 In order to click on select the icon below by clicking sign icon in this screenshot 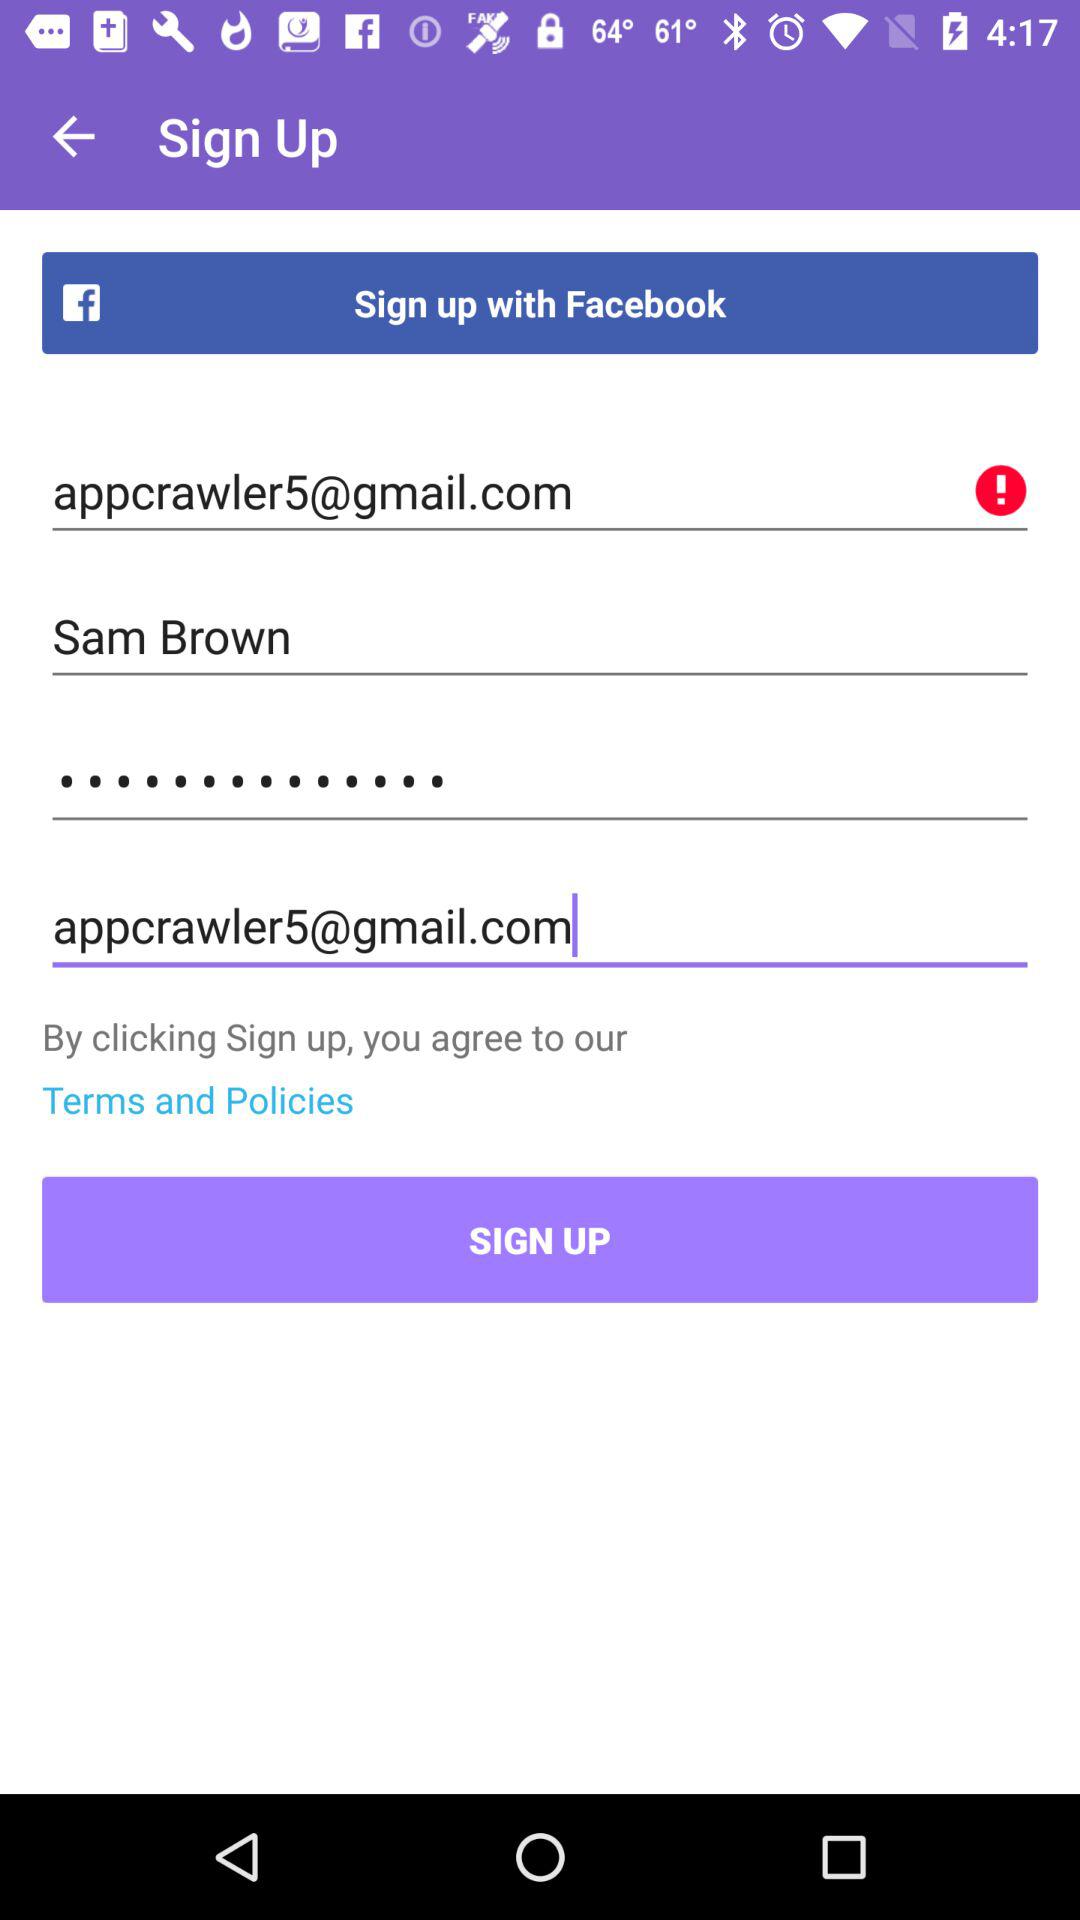, I will do `click(198, 1099)`.